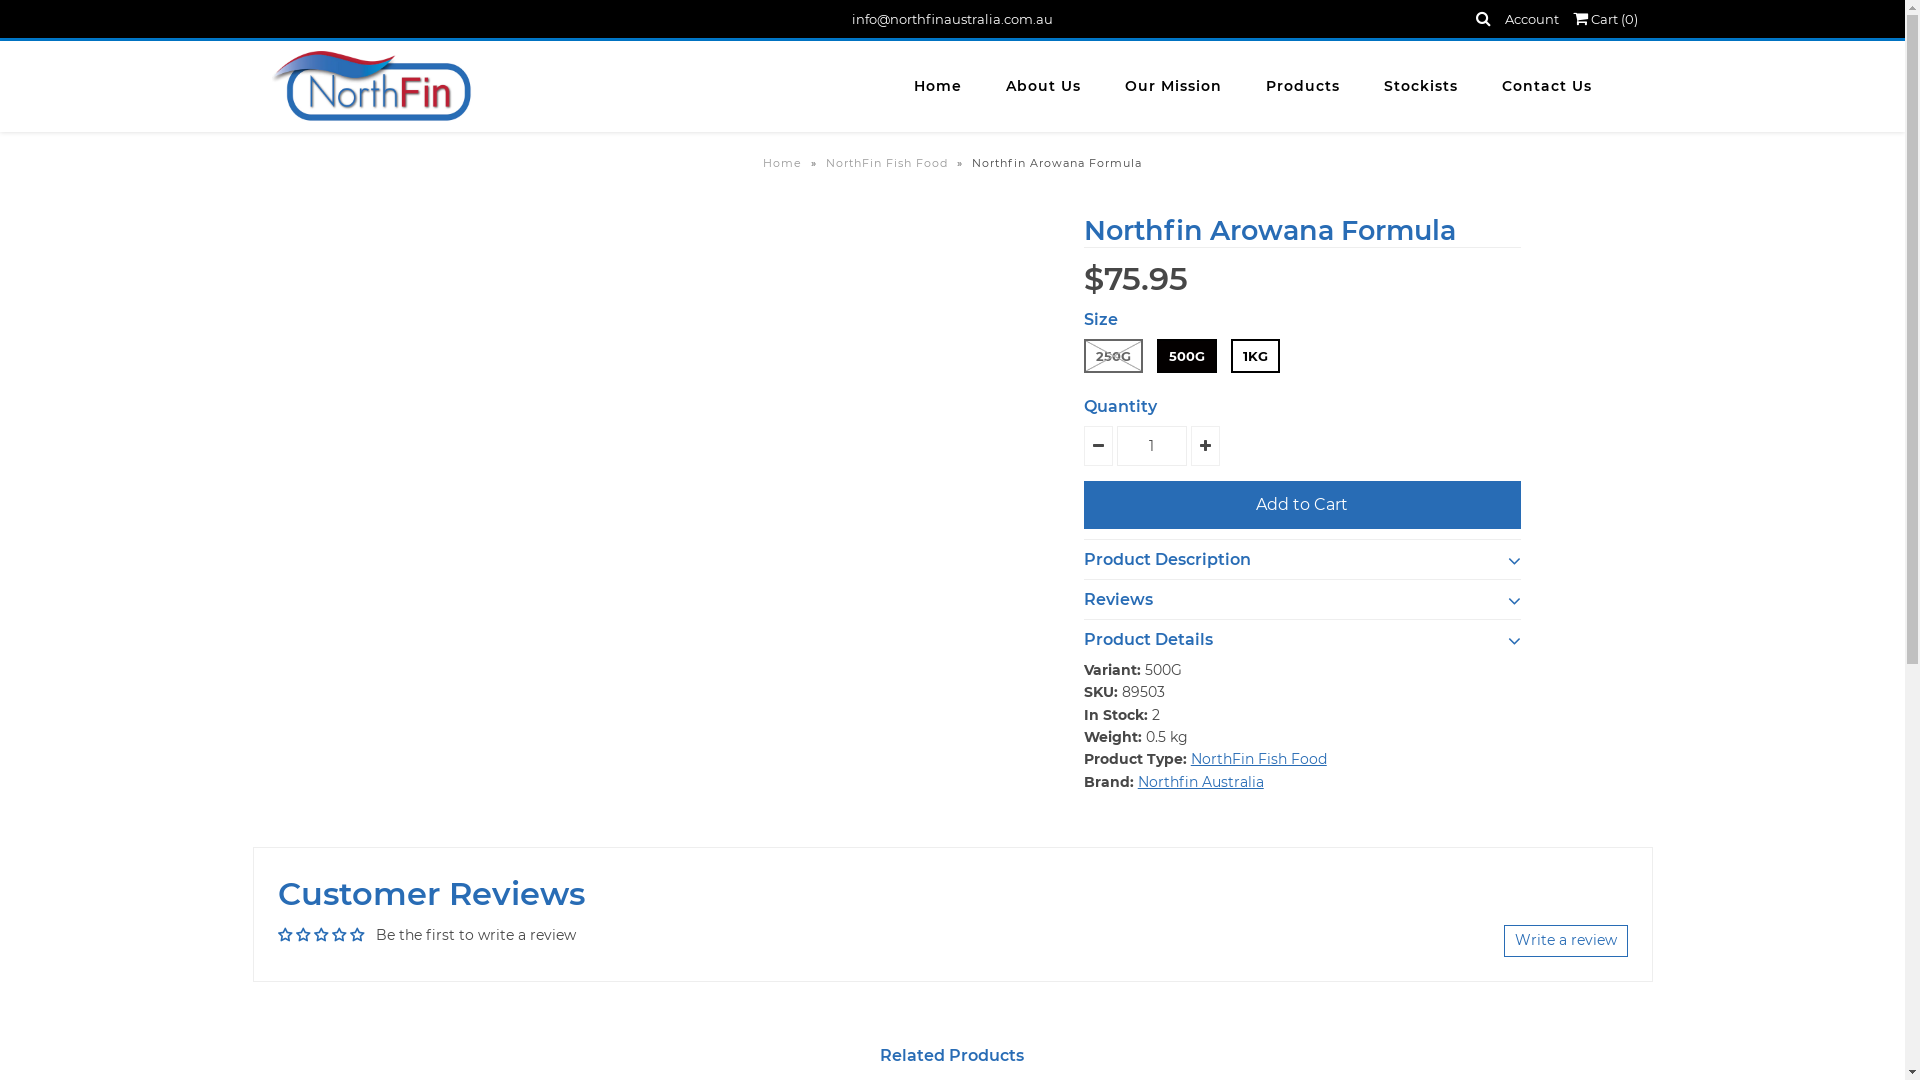 This screenshot has width=1920, height=1080. Describe the element at coordinates (938, 86) in the screenshot. I see `Home` at that location.